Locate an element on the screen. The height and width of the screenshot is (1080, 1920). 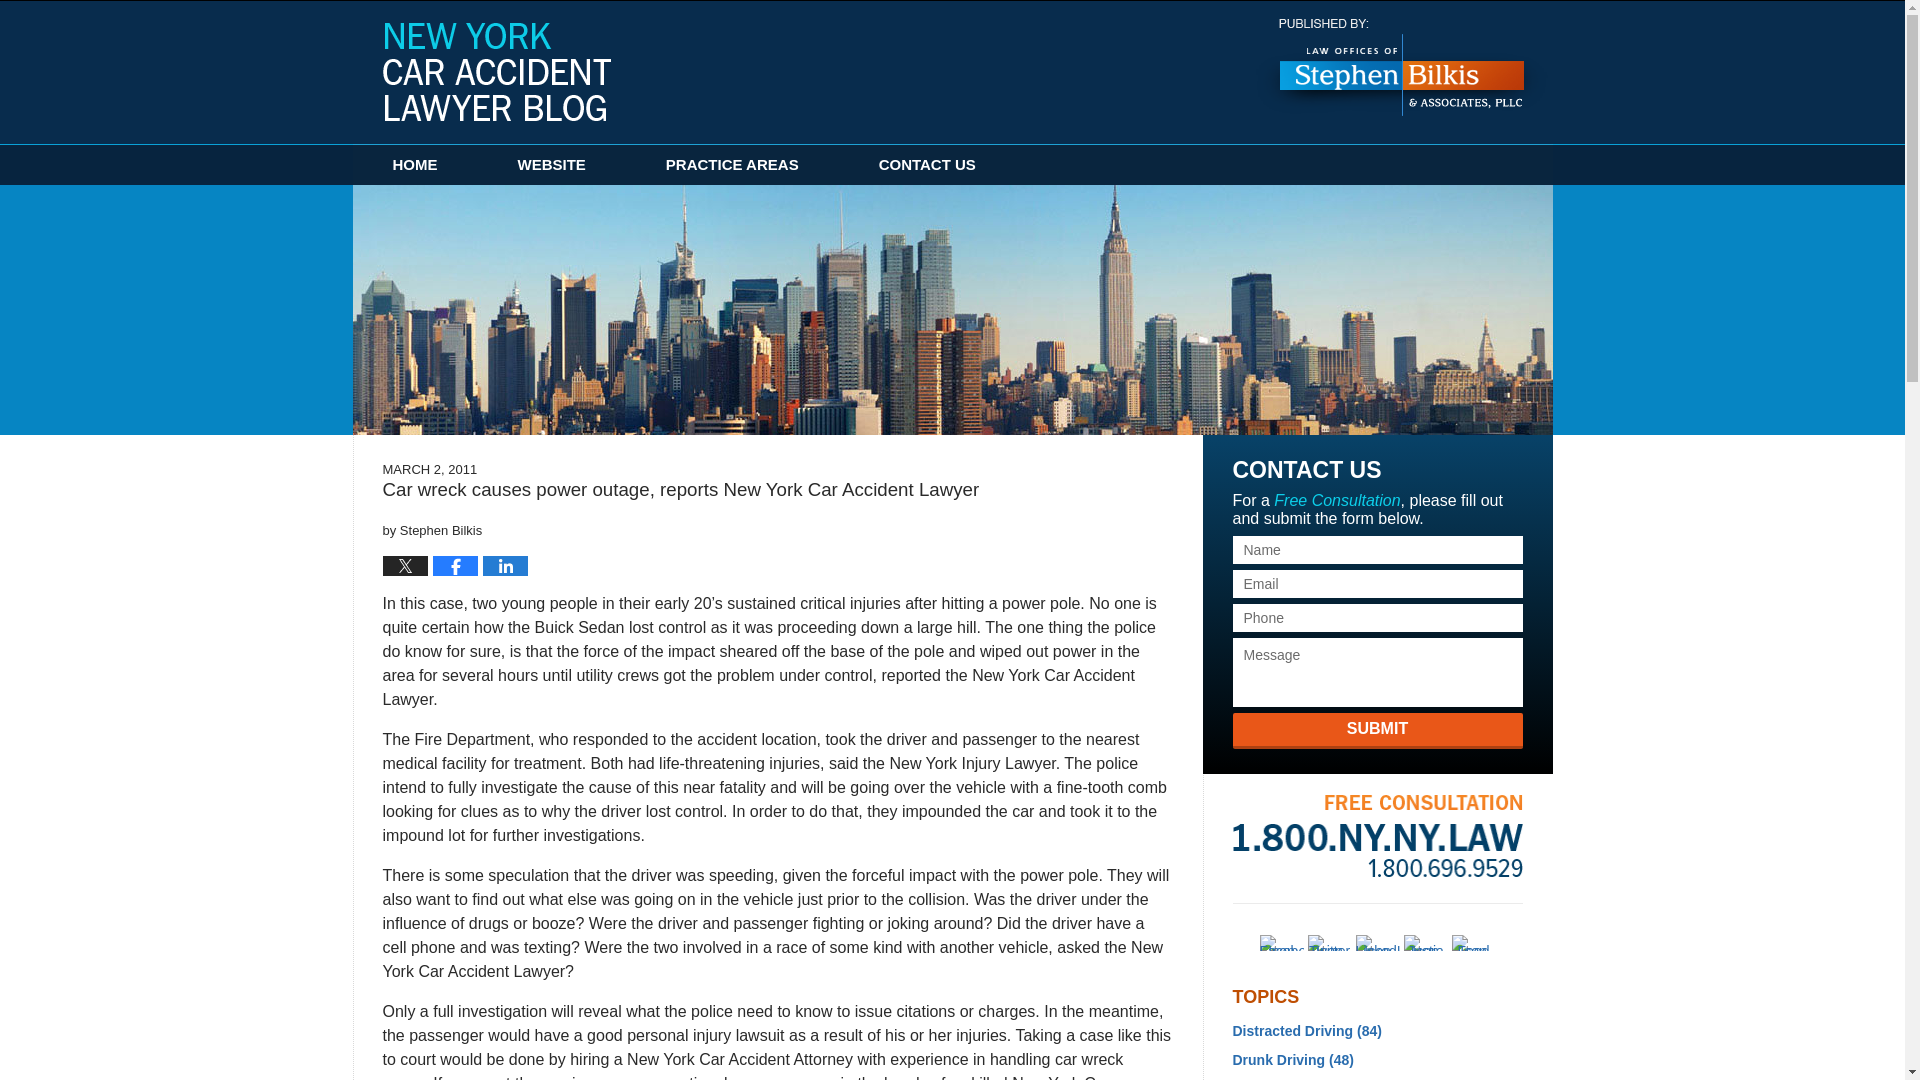
Please enter a valid phone number. is located at coordinates (1377, 617).